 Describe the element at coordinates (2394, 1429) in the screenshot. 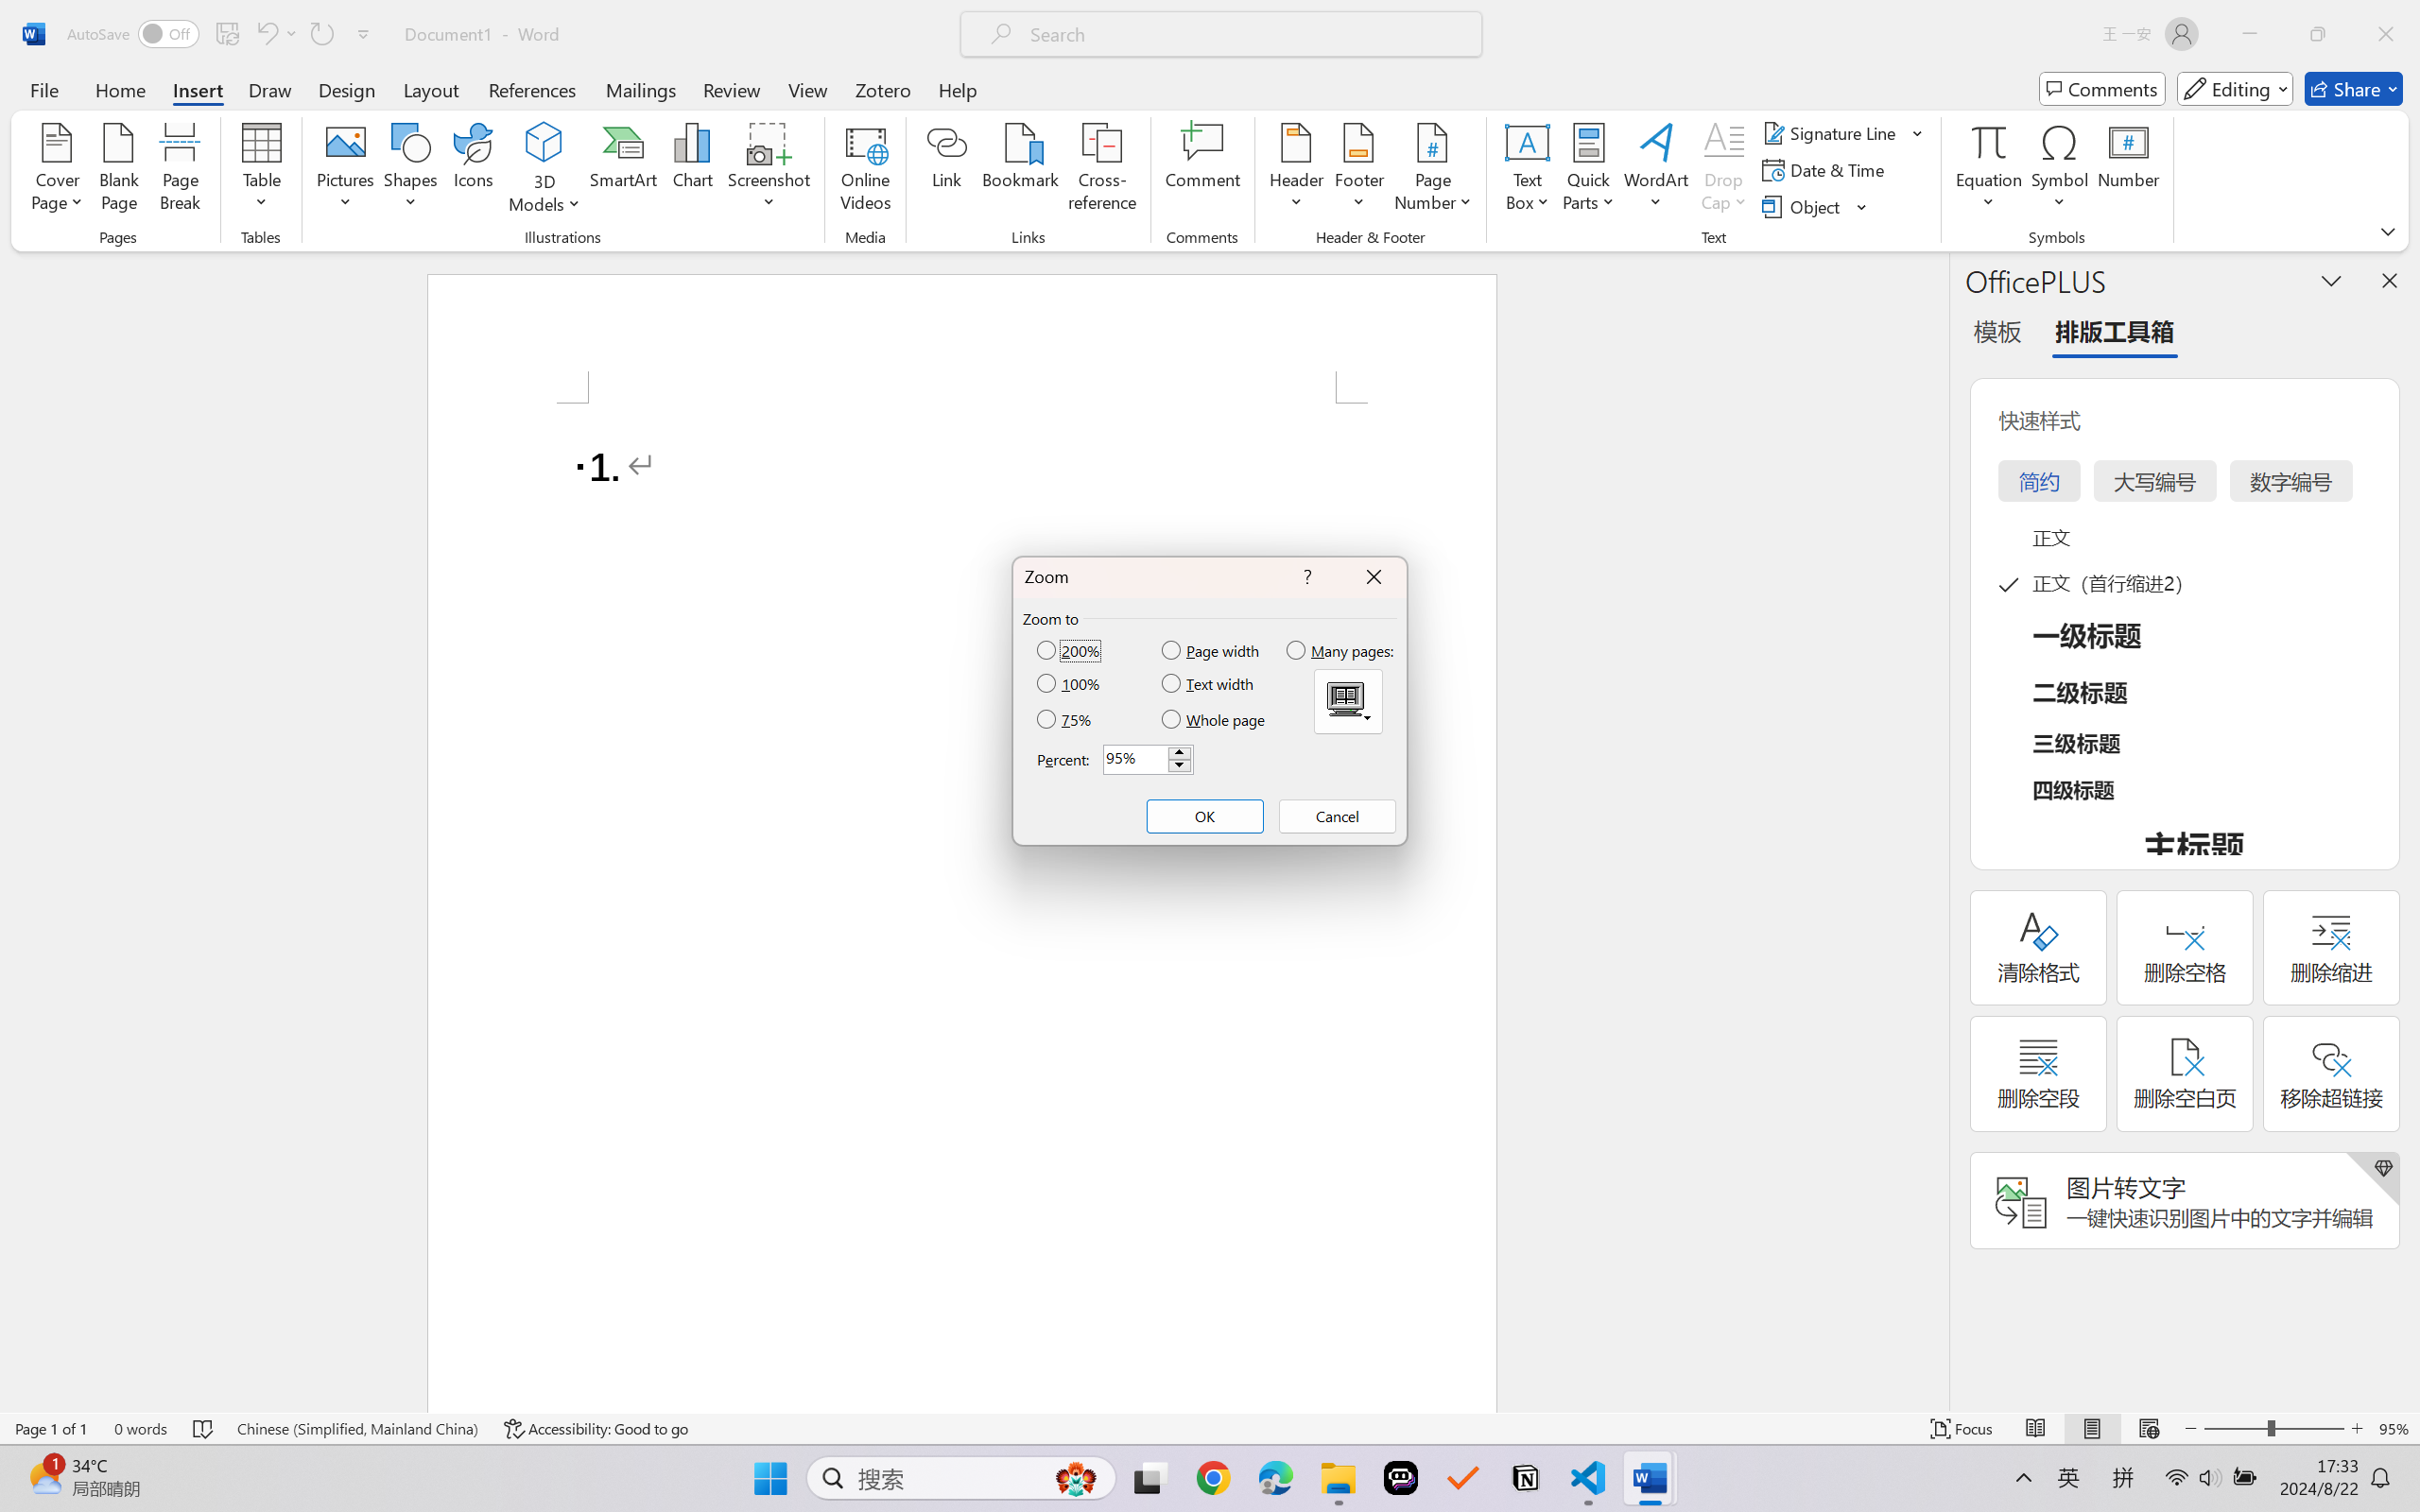

I see `Zoom 95%` at that location.